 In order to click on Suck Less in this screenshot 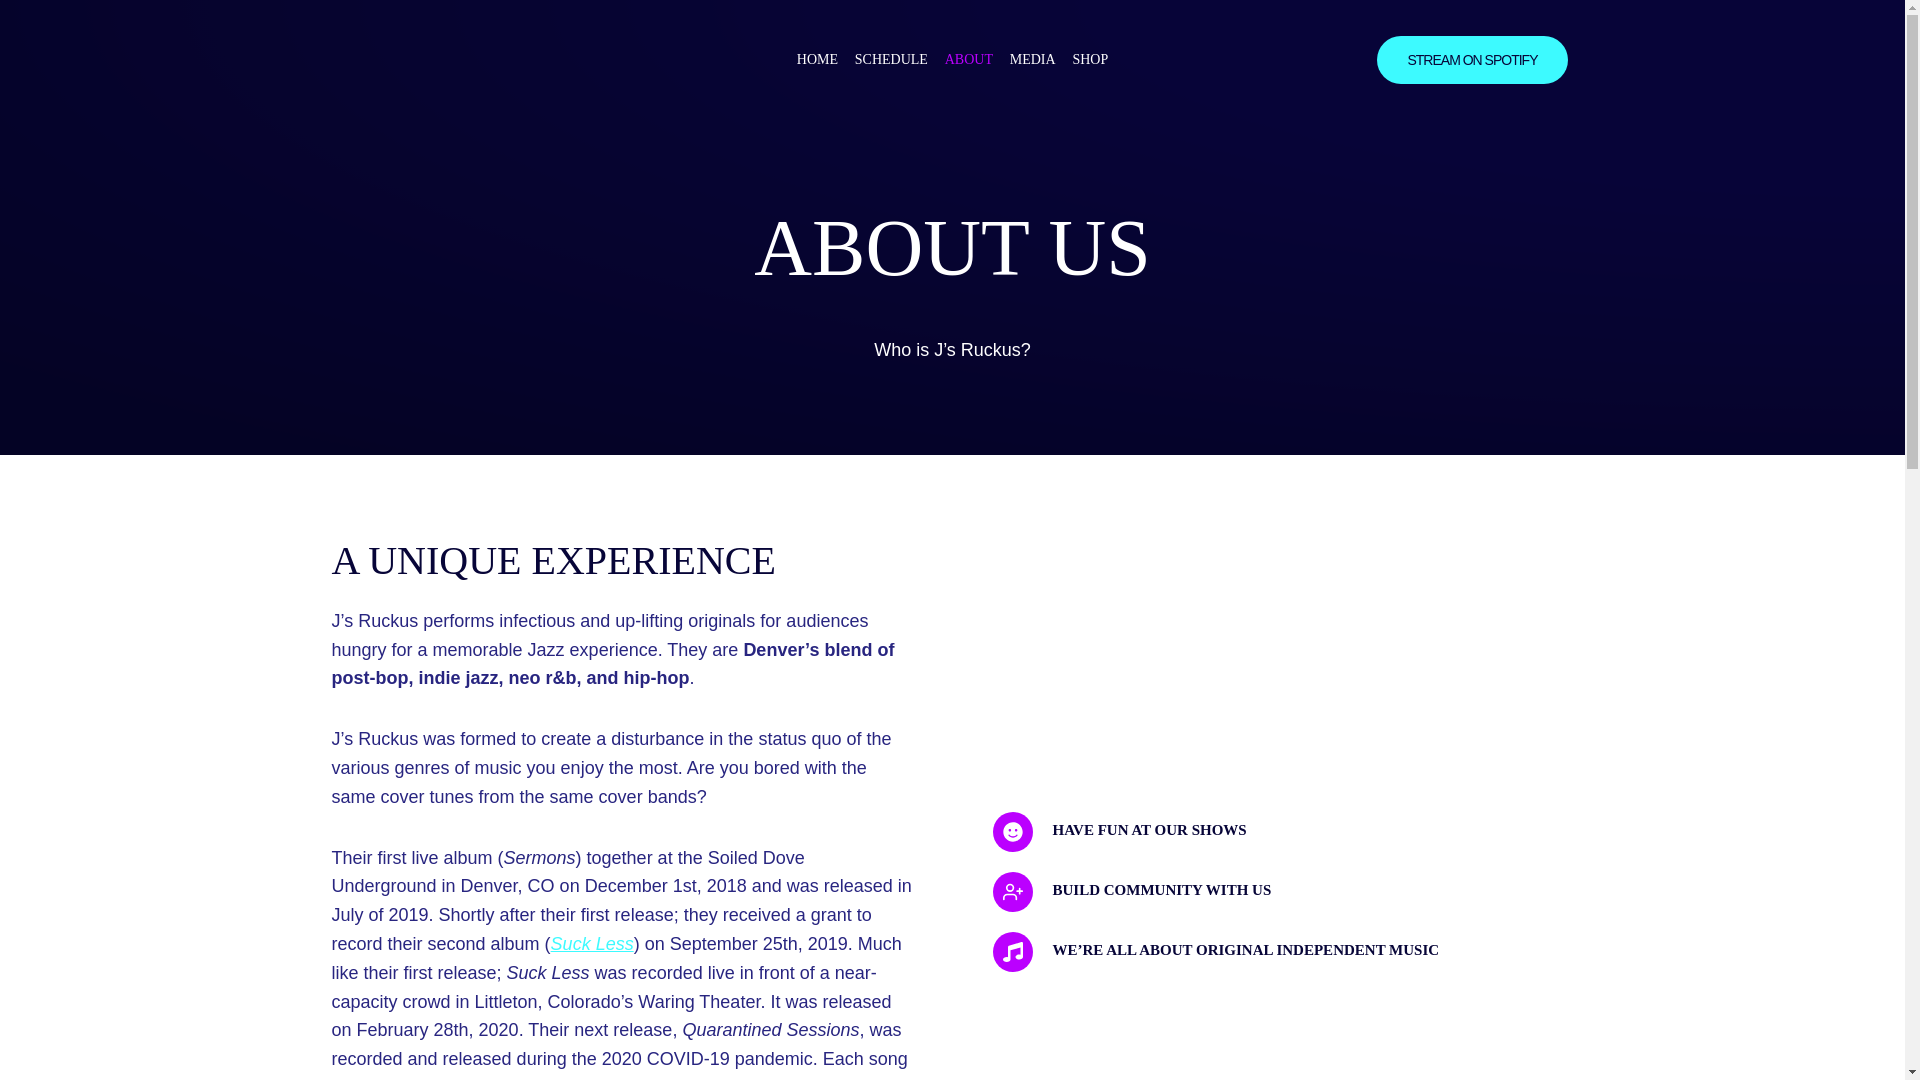, I will do `click(592, 944)`.